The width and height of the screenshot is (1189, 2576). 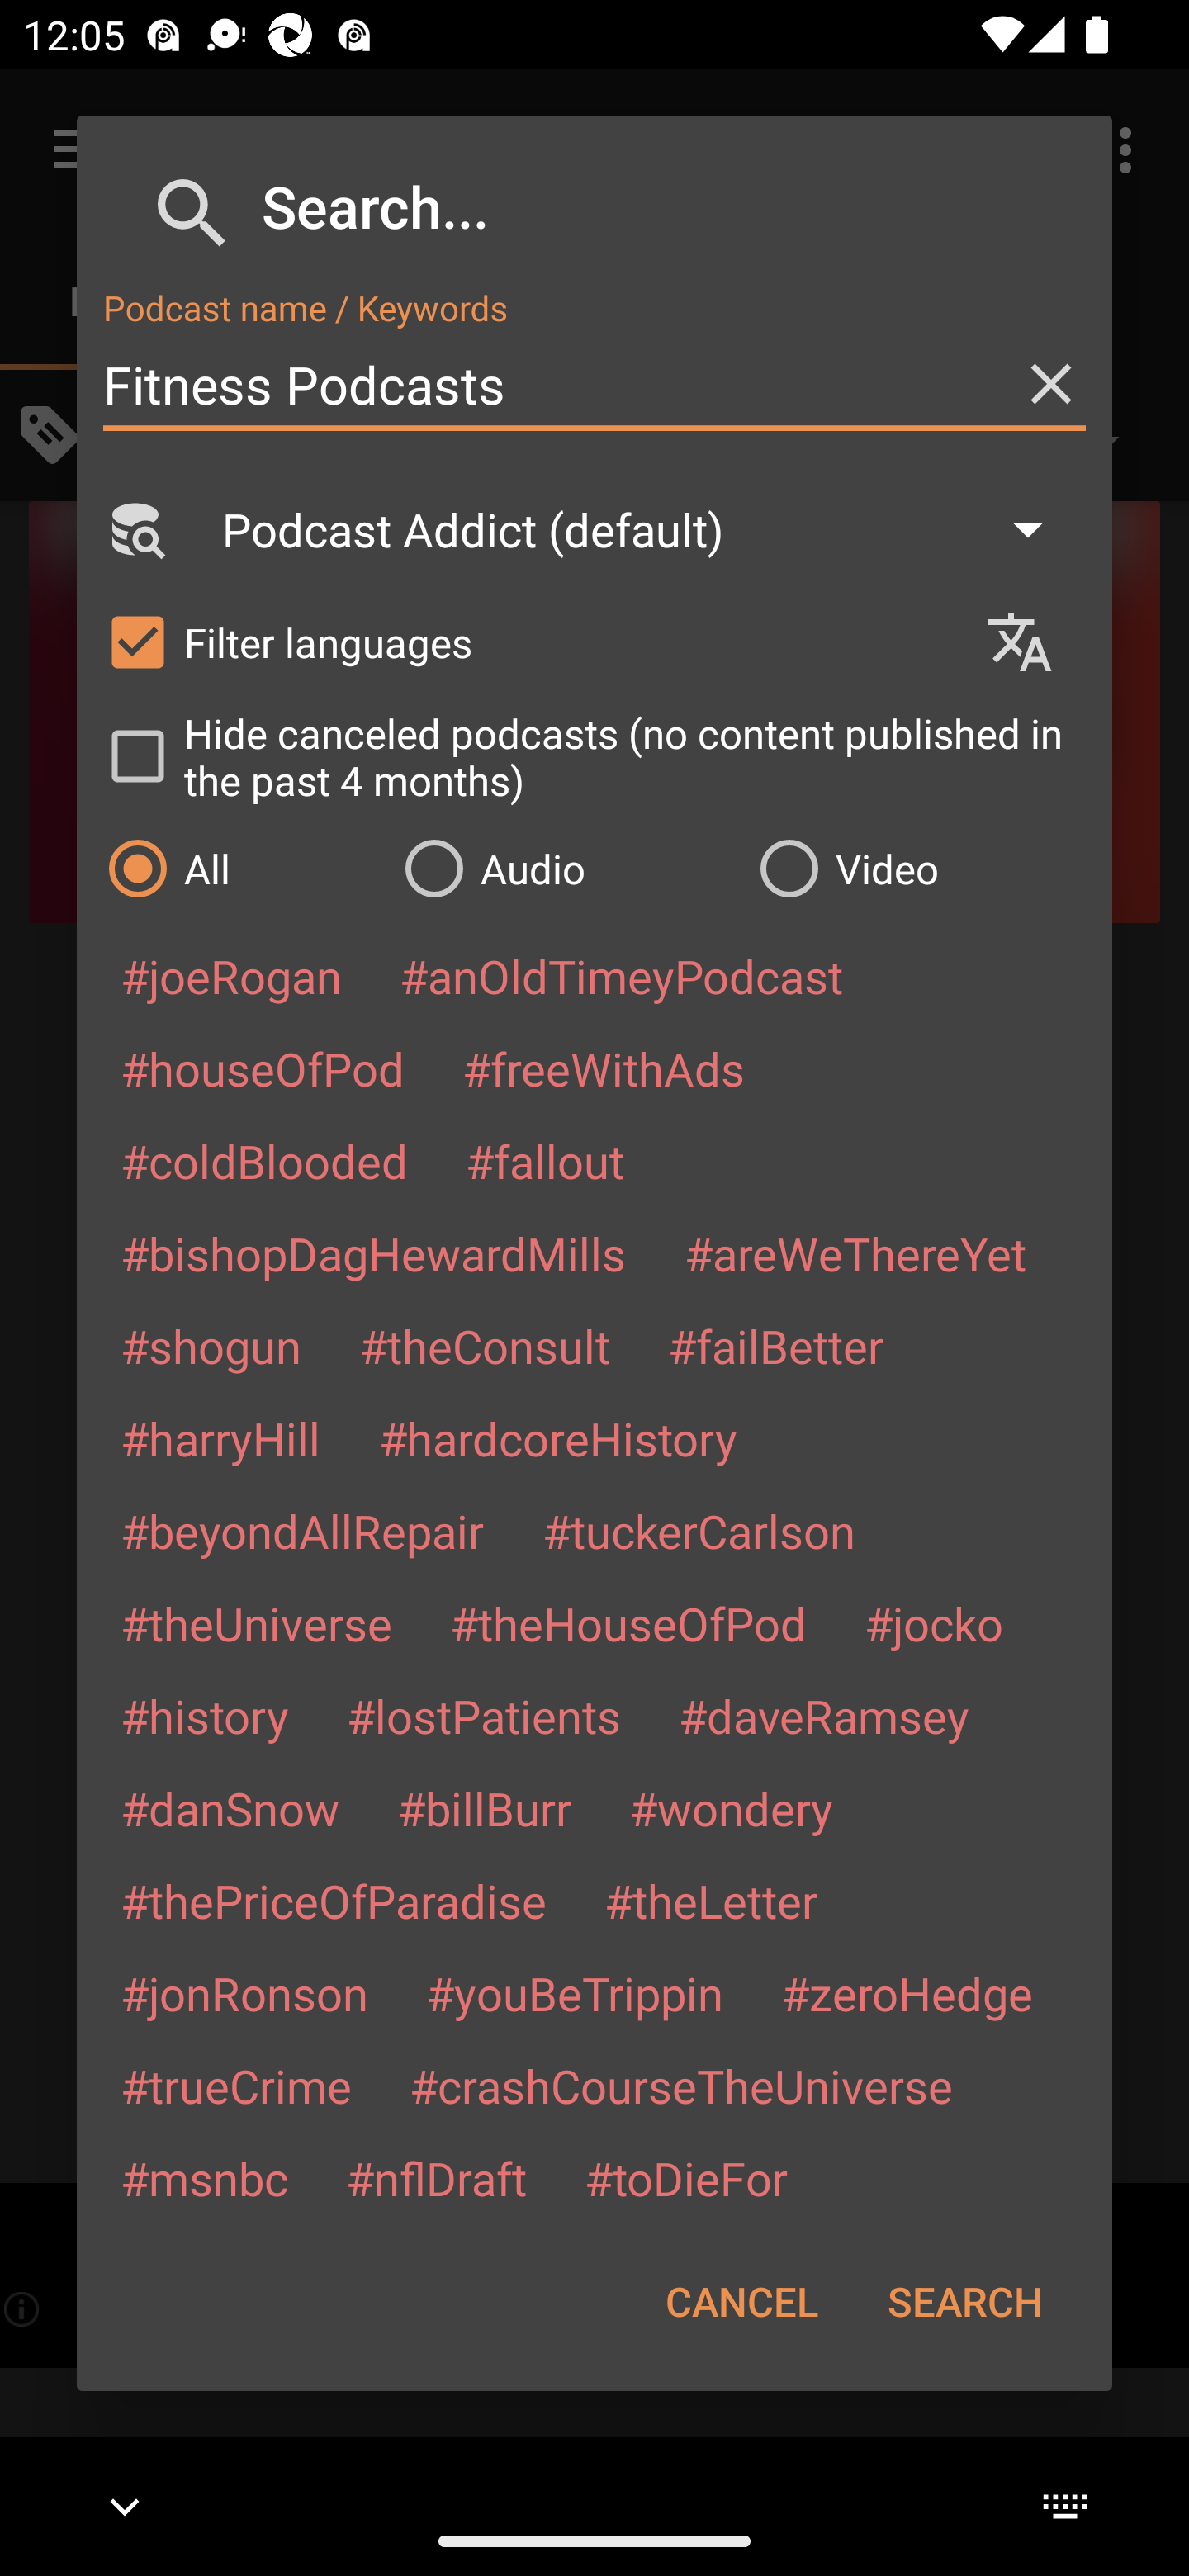 I want to click on #areWeThereYet, so click(x=855, y=1252).